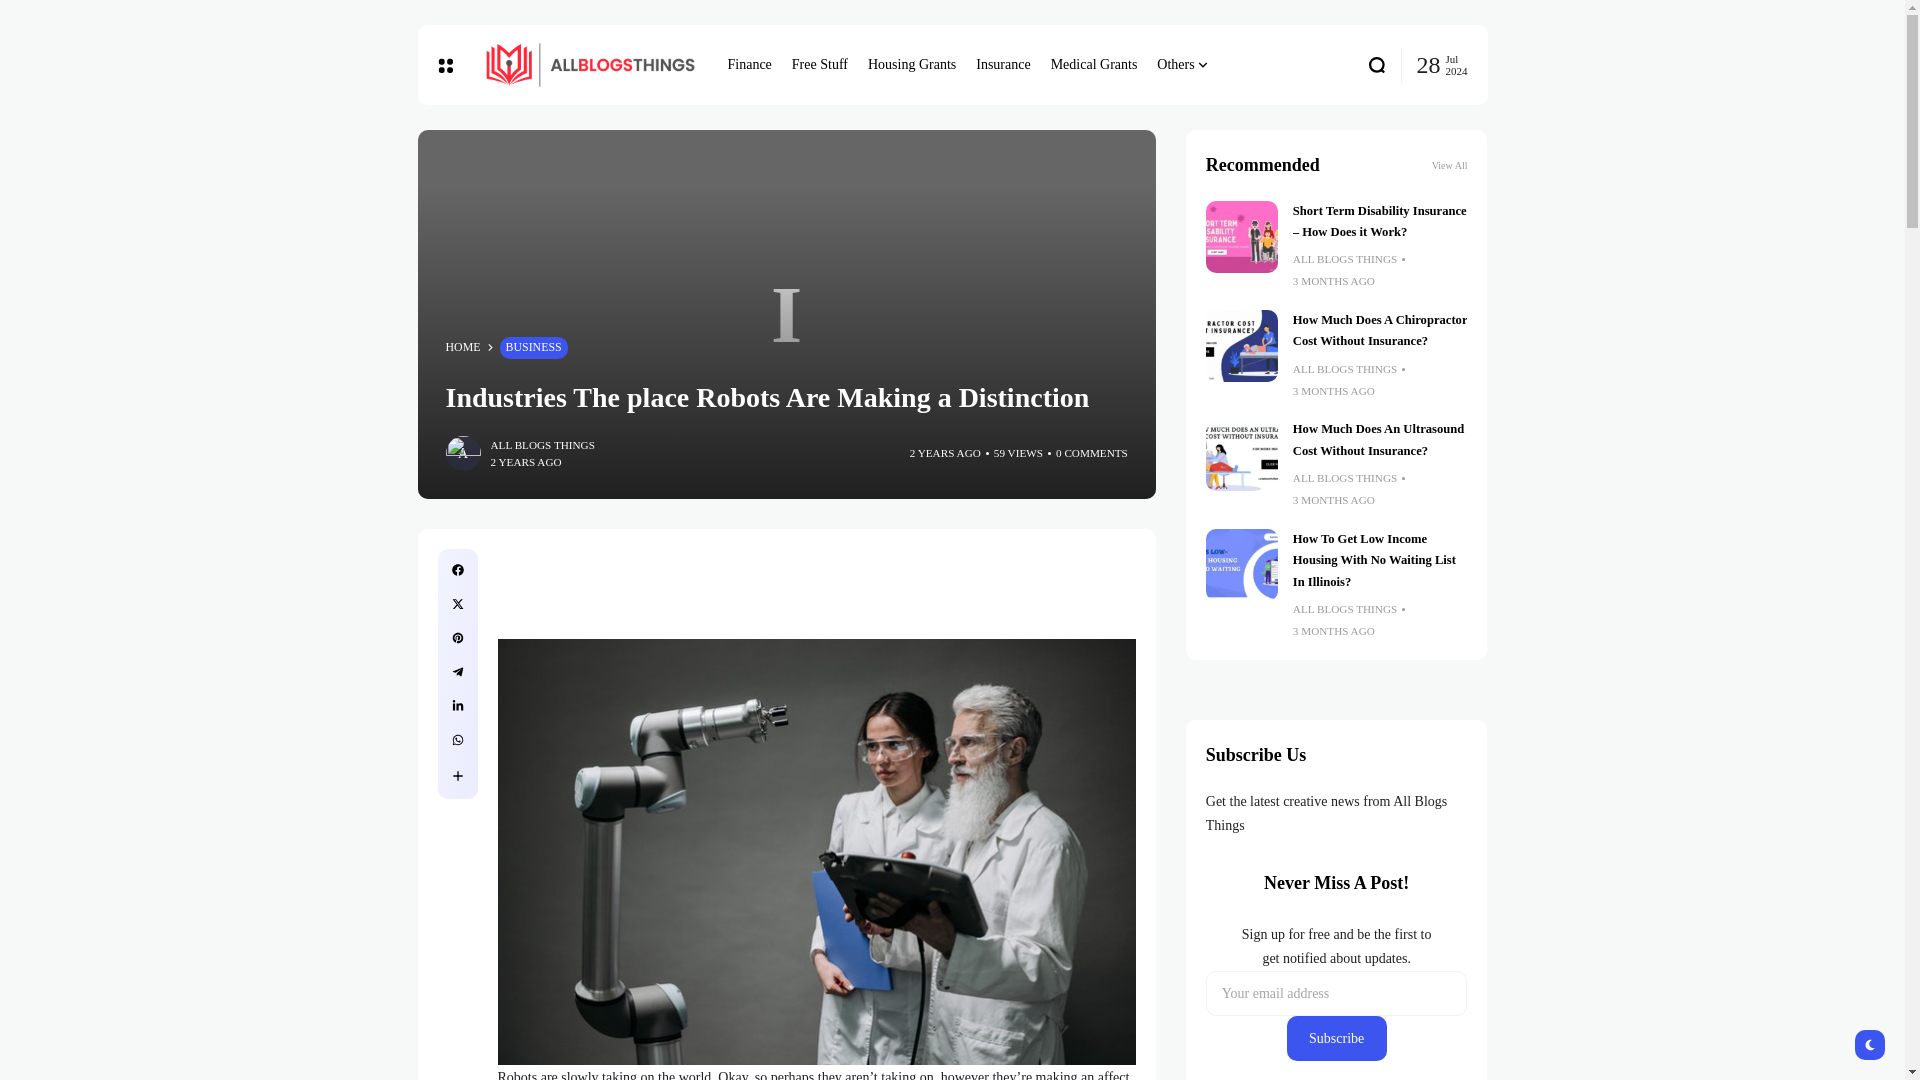 This screenshot has height=1080, width=1920. Describe the element at coordinates (1094, 64) in the screenshot. I see `Medical Grants` at that location.